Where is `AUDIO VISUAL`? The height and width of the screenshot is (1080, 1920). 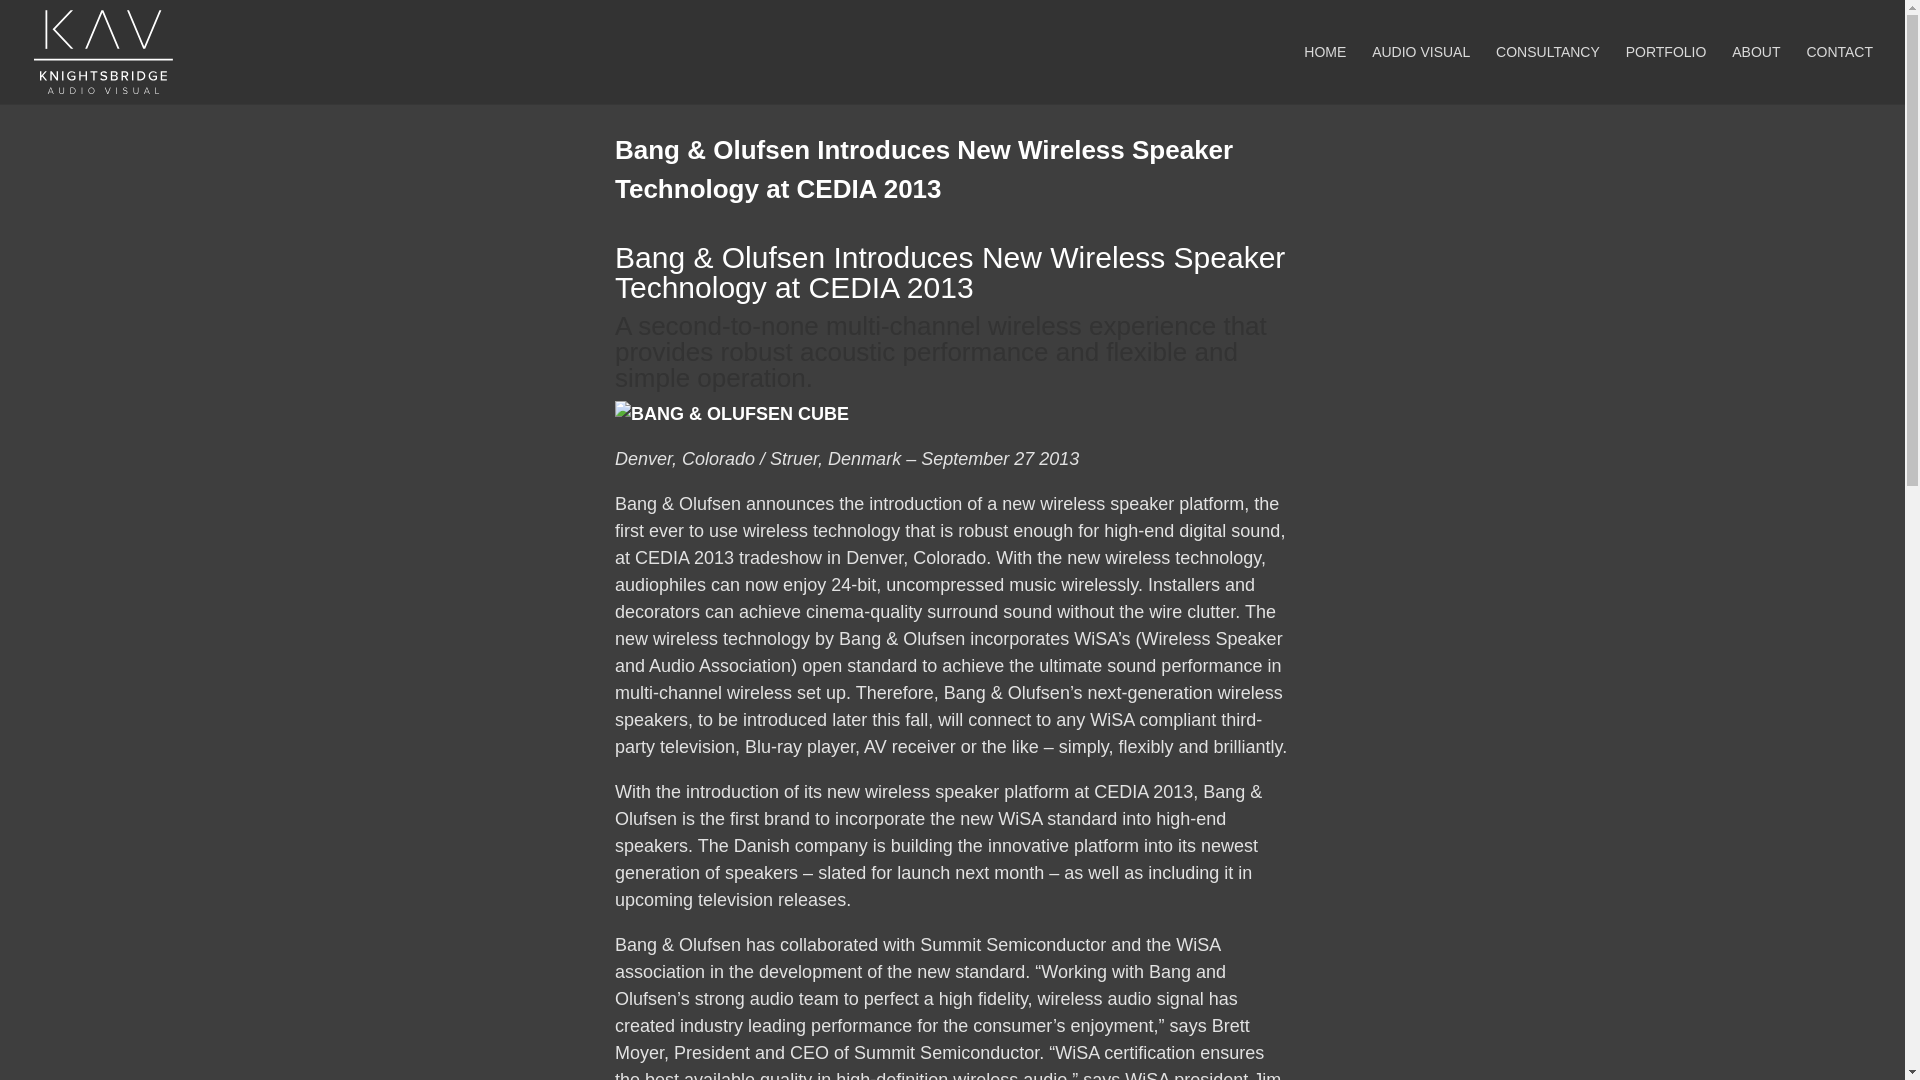 AUDIO VISUAL is located at coordinates (1421, 74).